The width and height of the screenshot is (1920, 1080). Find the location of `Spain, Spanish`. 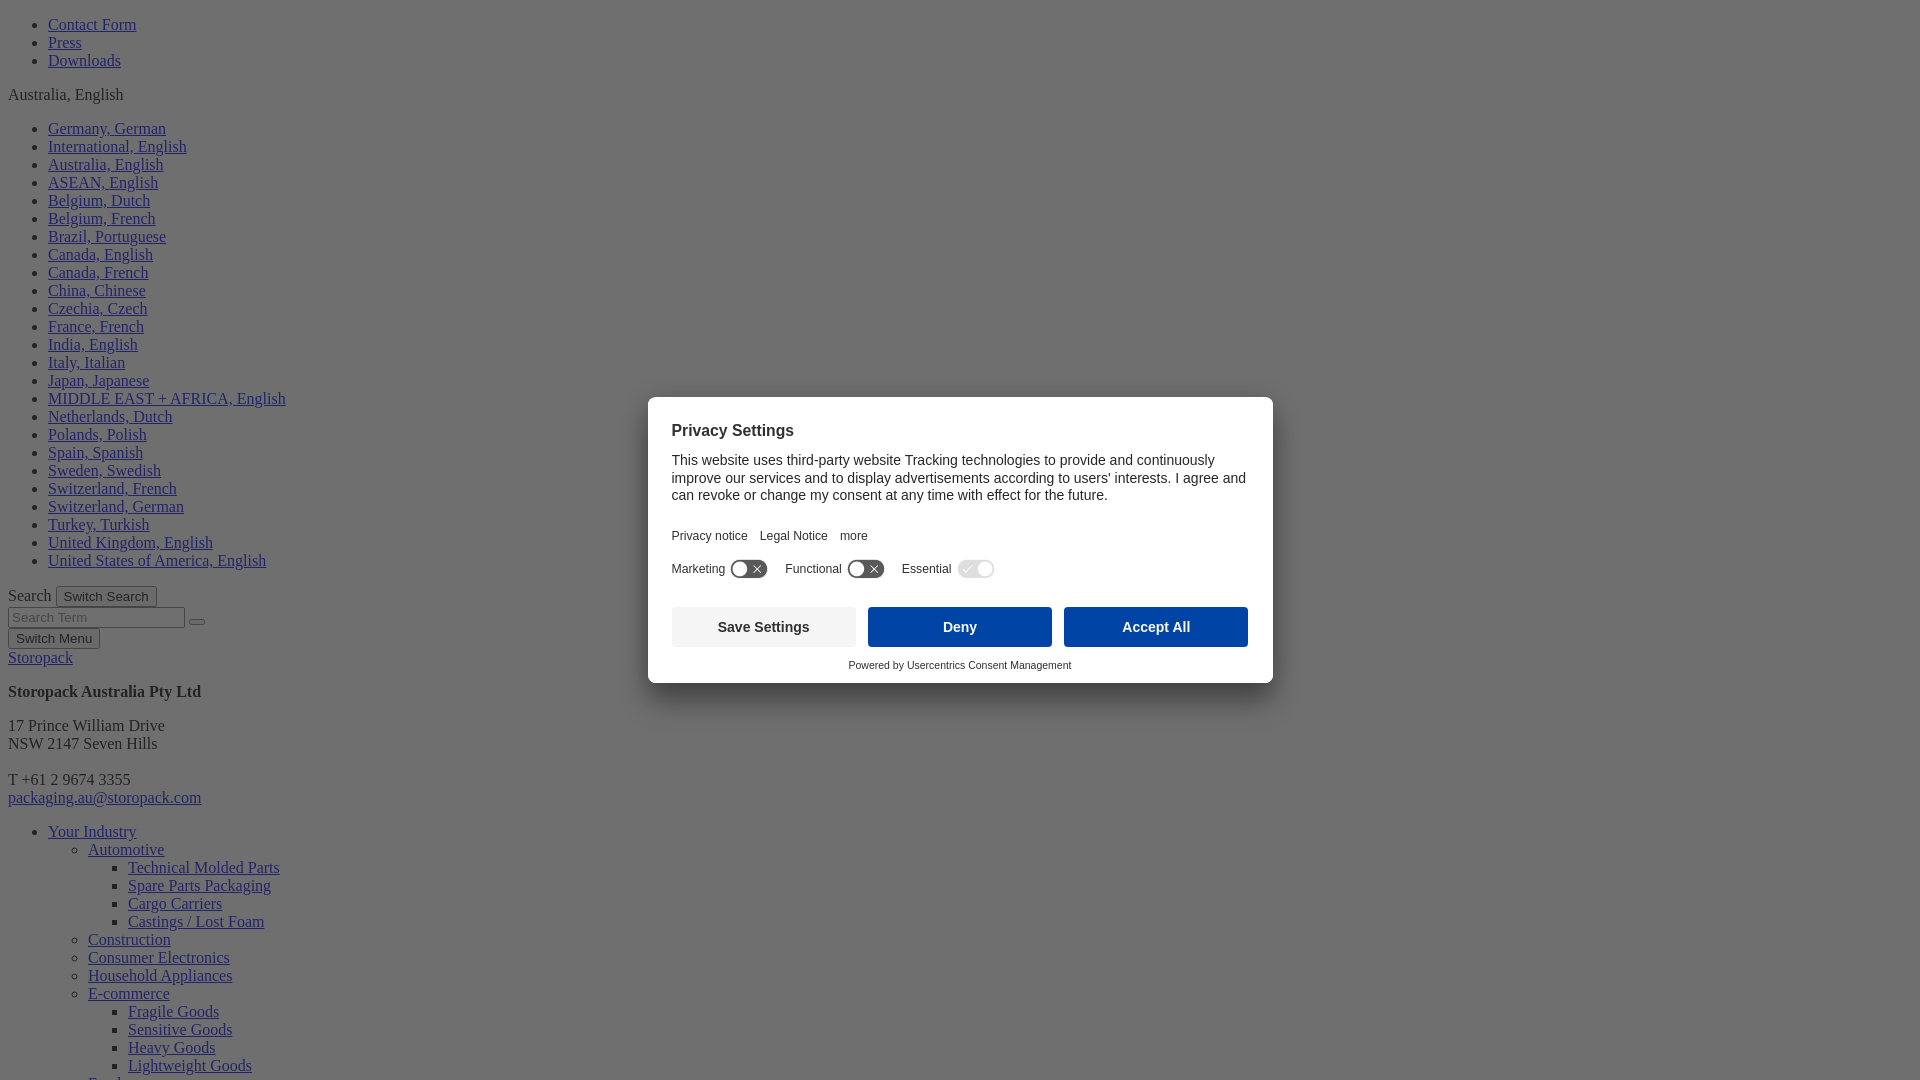

Spain, Spanish is located at coordinates (96, 452).